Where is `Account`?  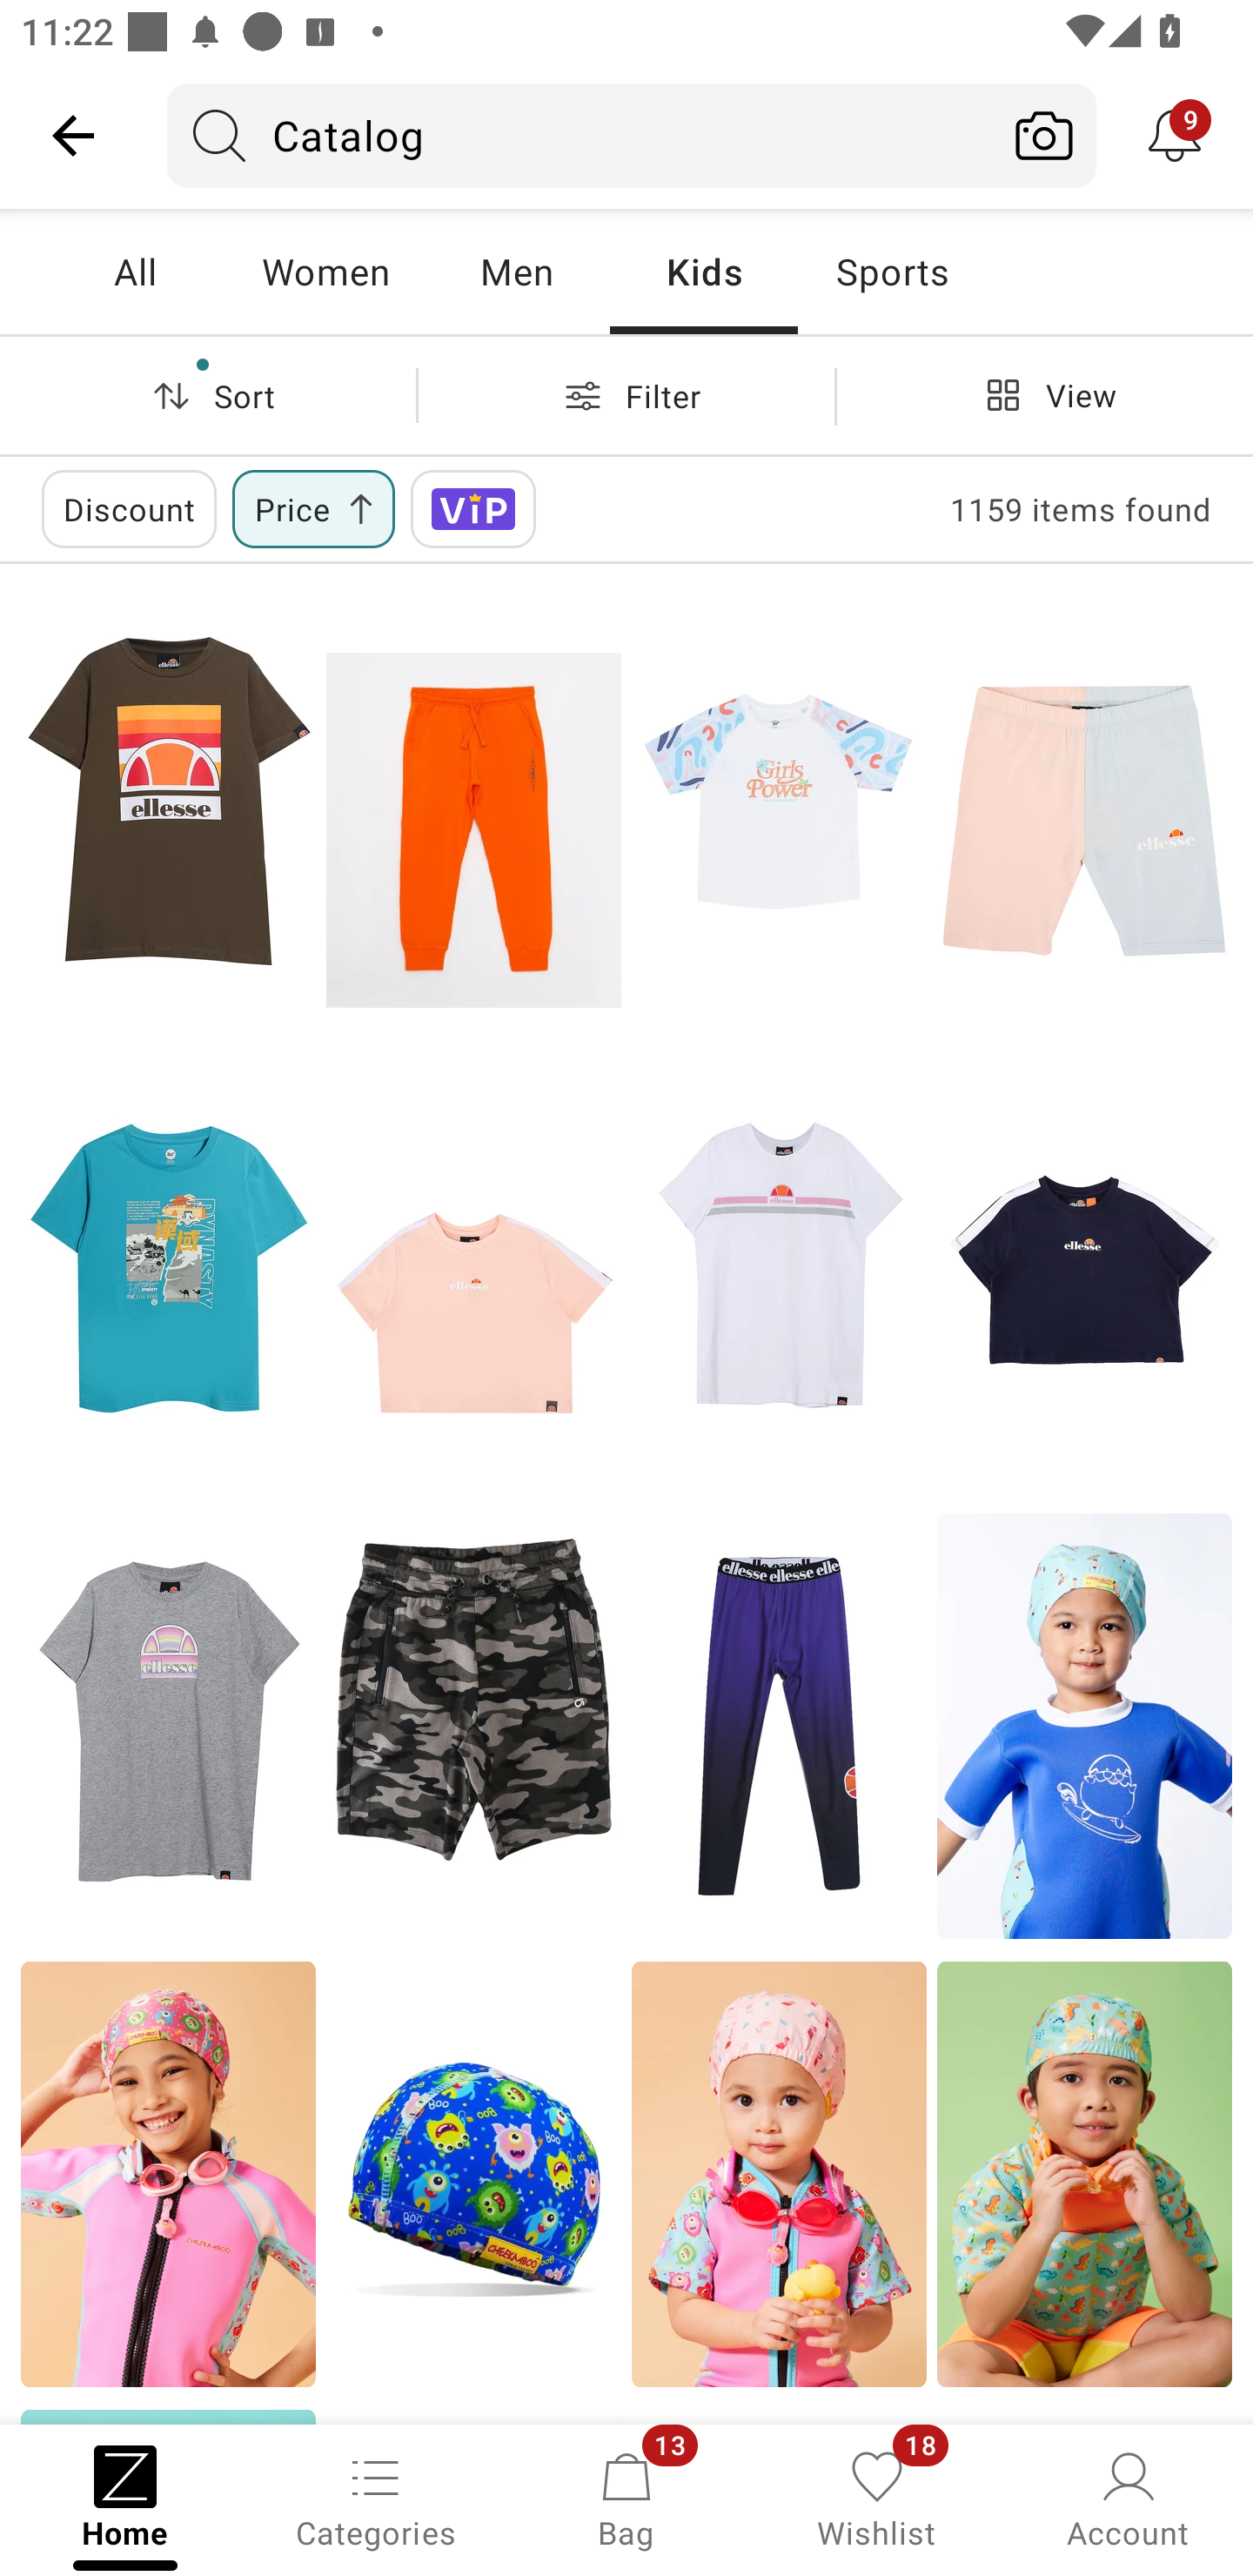 Account is located at coordinates (1128, 2498).